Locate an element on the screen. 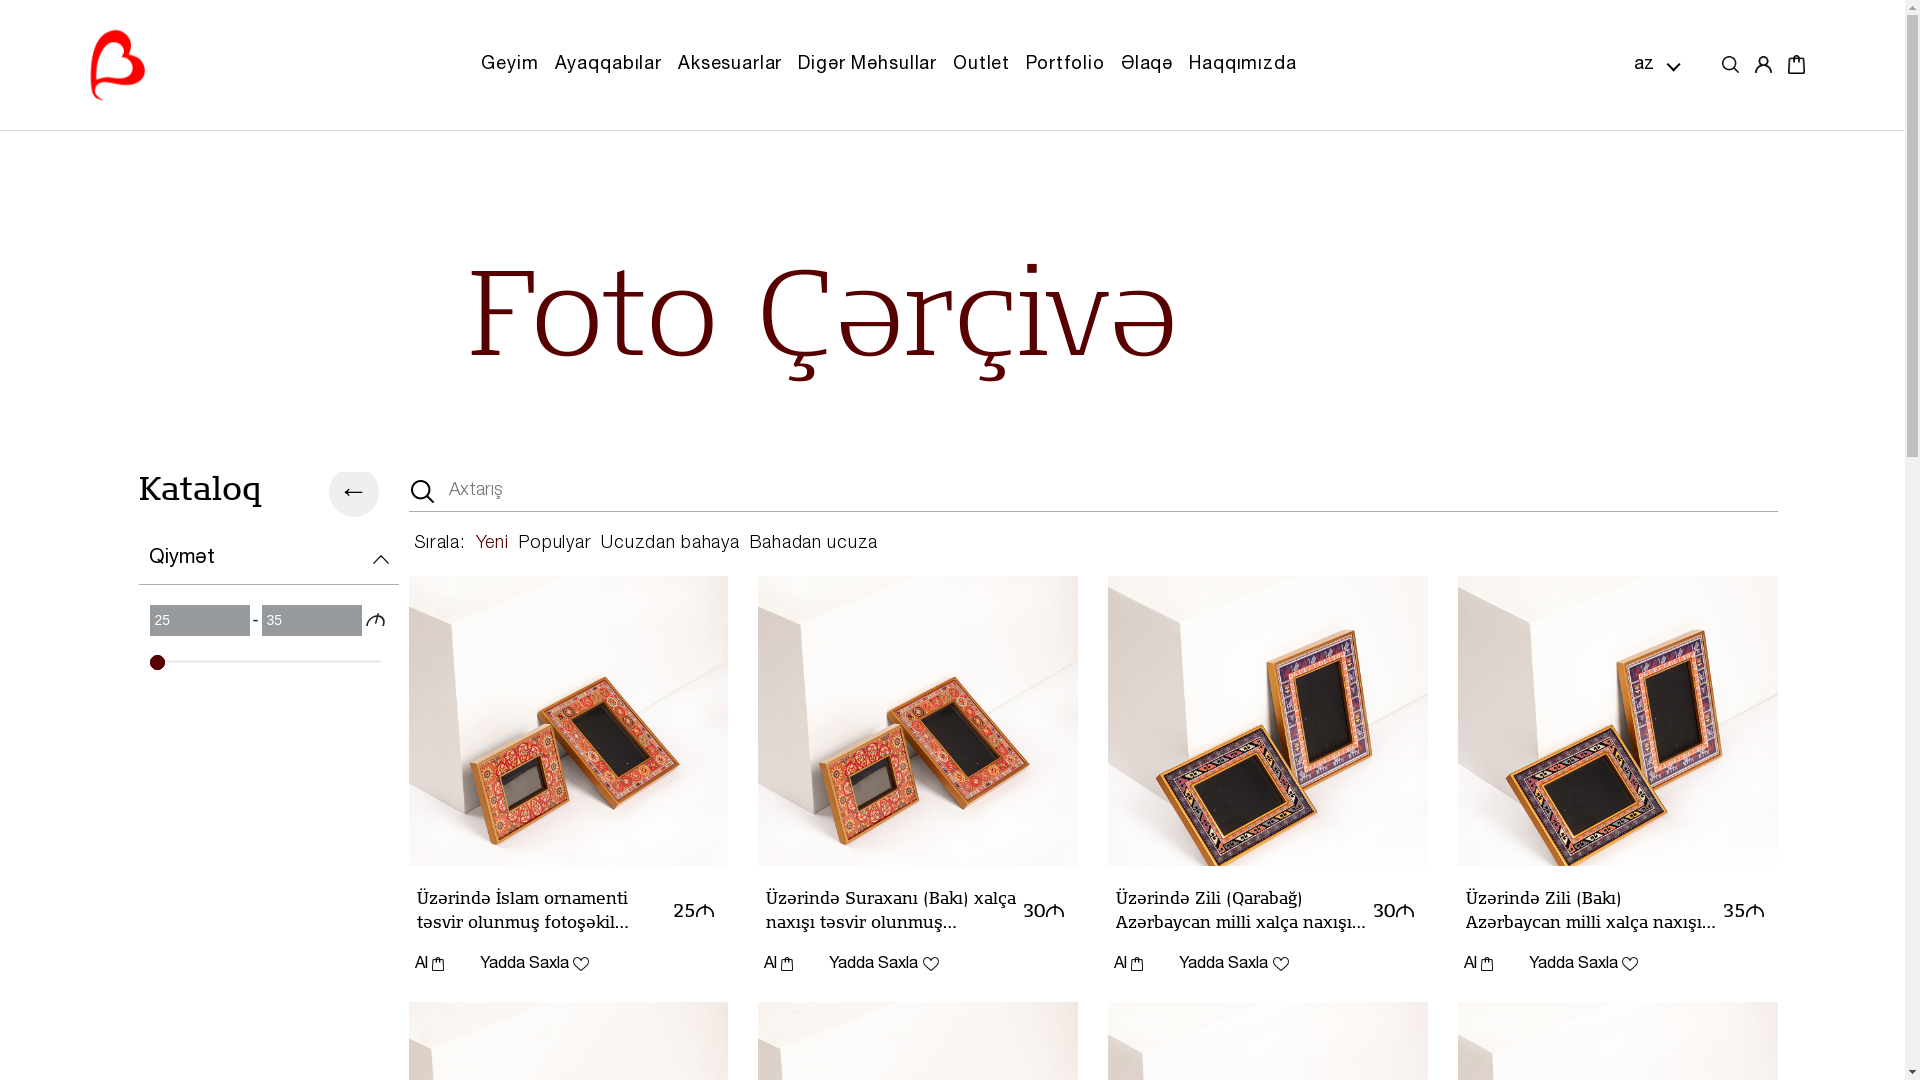  Al is located at coordinates (778, 964).